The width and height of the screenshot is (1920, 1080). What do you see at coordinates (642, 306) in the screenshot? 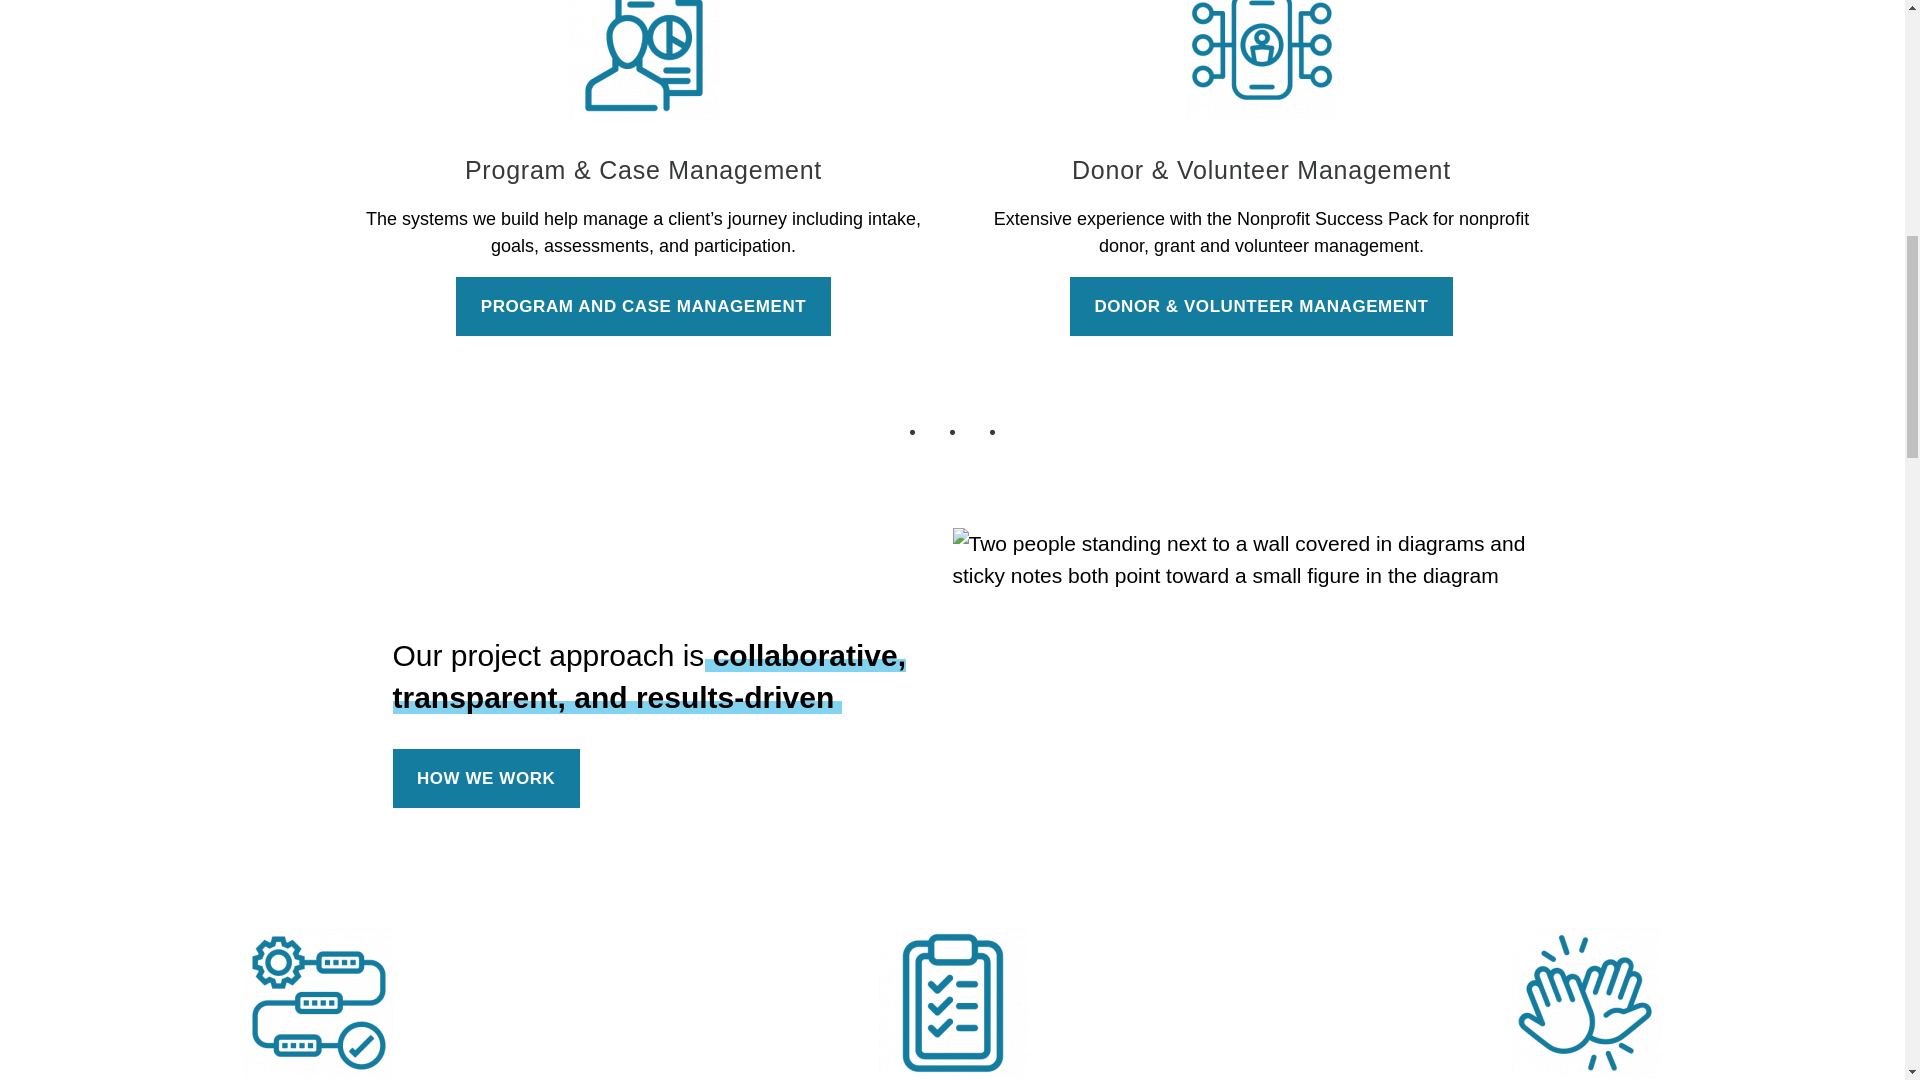
I see `PROGRAM AND CASE MANAGEMENT` at bounding box center [642, 306].